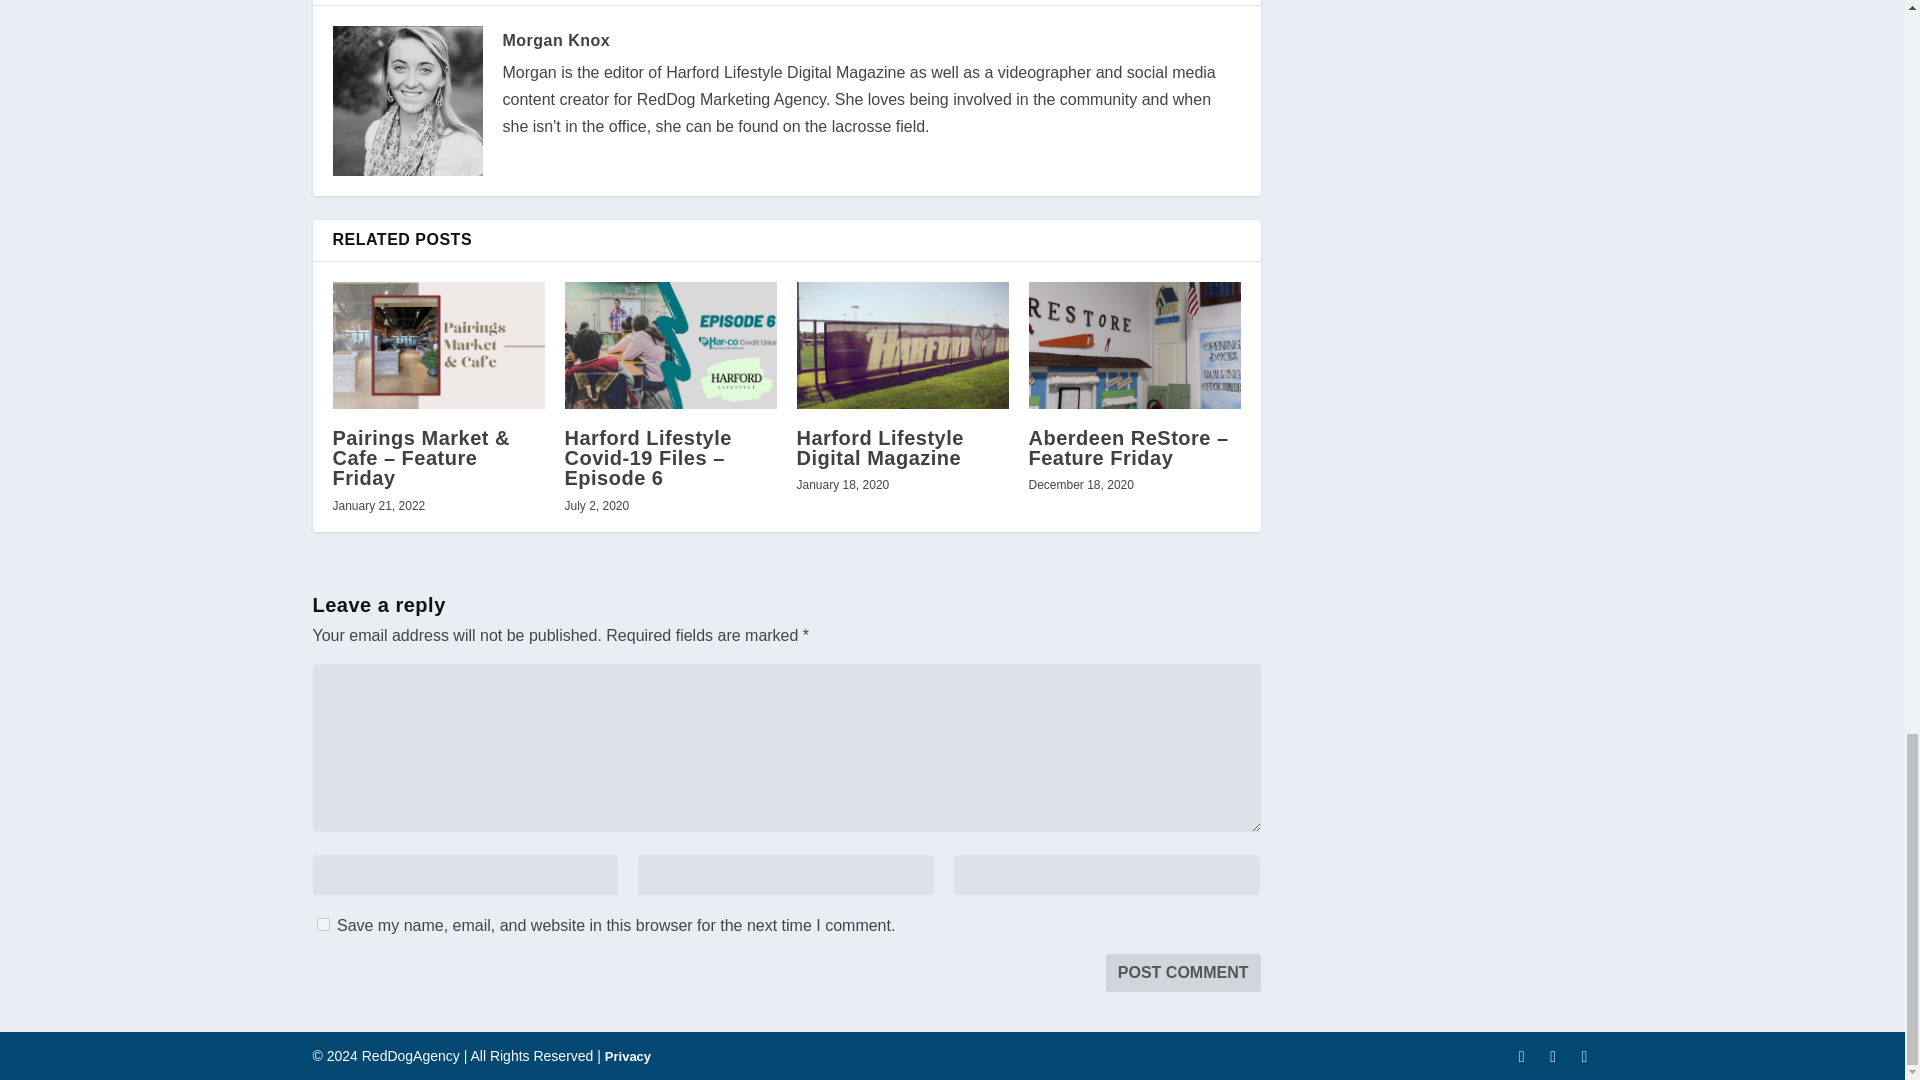 Image resolution: width=1920 pixels, height=1080 pixels. Describe the element at coordinates (1183, 972) in the screenshot. I see `Post Comment` at that location.